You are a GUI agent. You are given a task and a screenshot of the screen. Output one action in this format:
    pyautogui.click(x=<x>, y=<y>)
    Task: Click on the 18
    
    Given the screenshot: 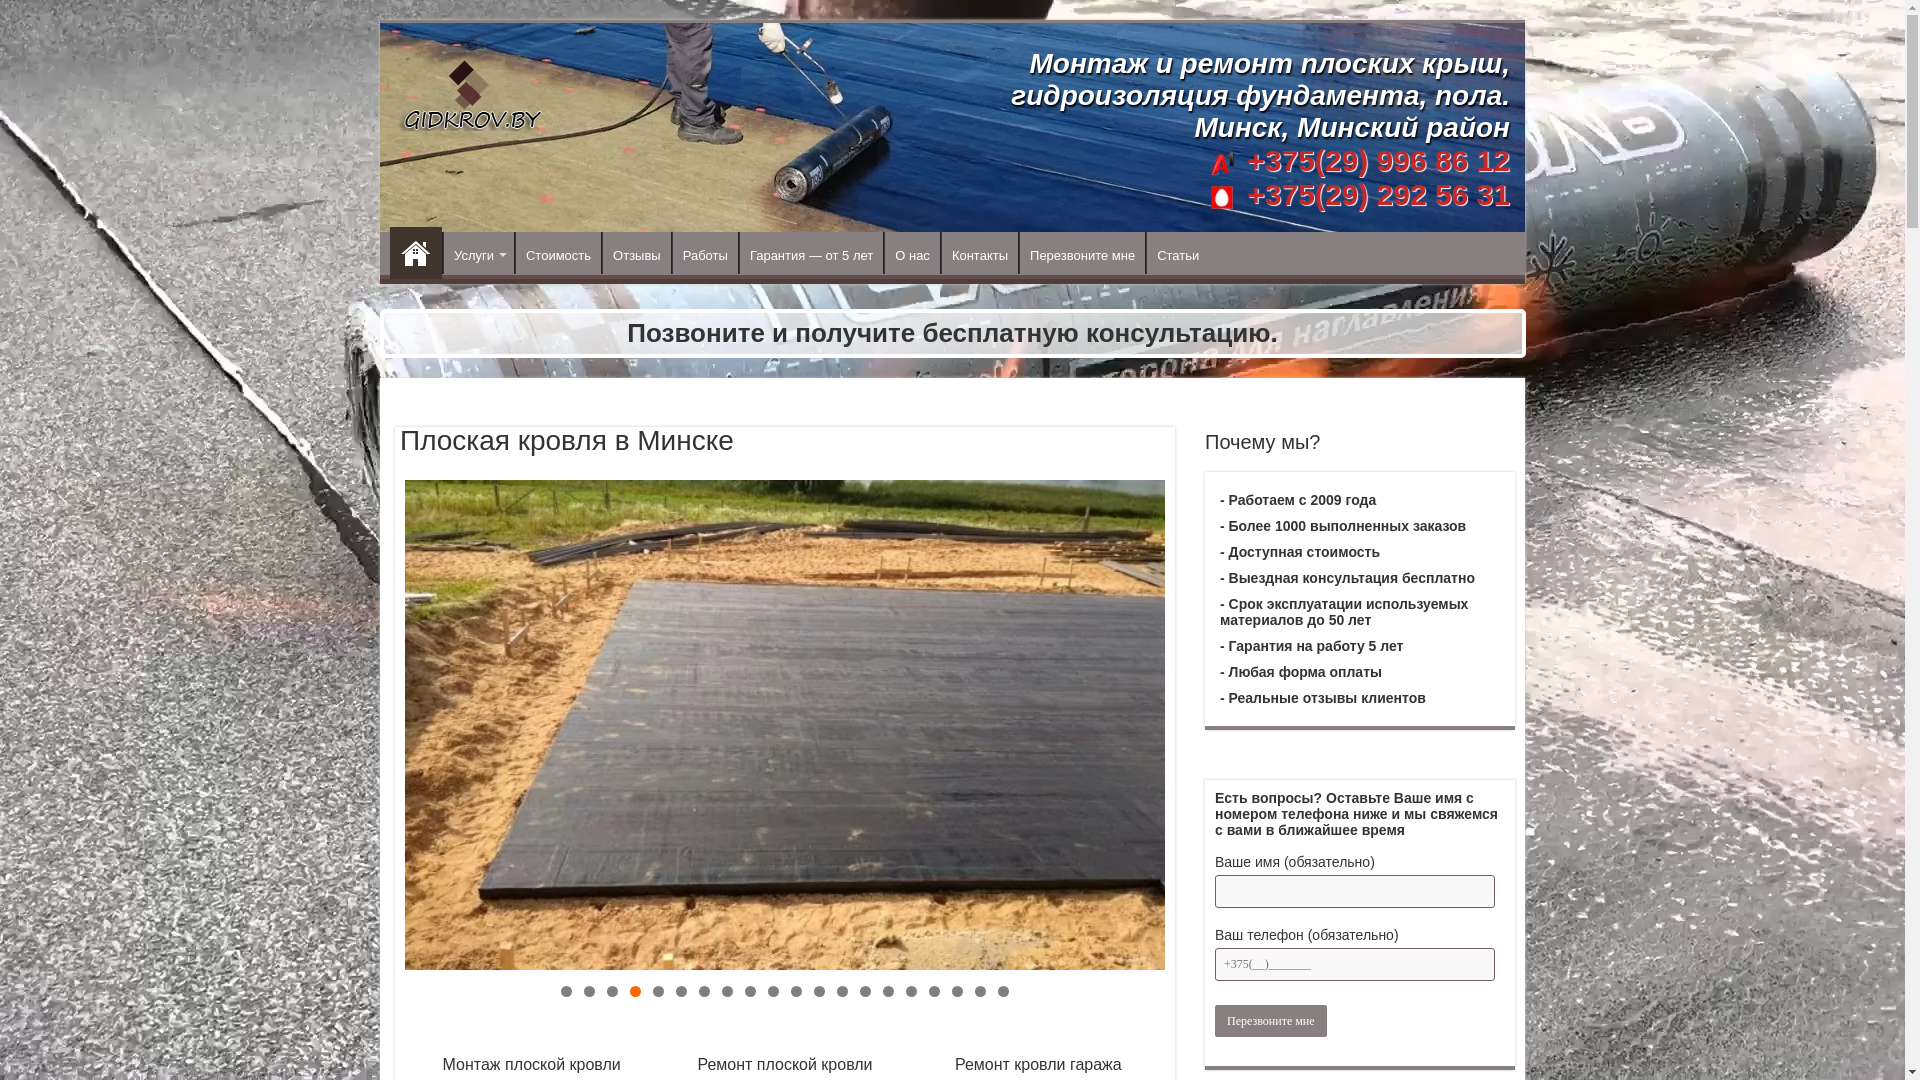 What is the action you would take?
    pyautogui.click(x=958, y=992)
    